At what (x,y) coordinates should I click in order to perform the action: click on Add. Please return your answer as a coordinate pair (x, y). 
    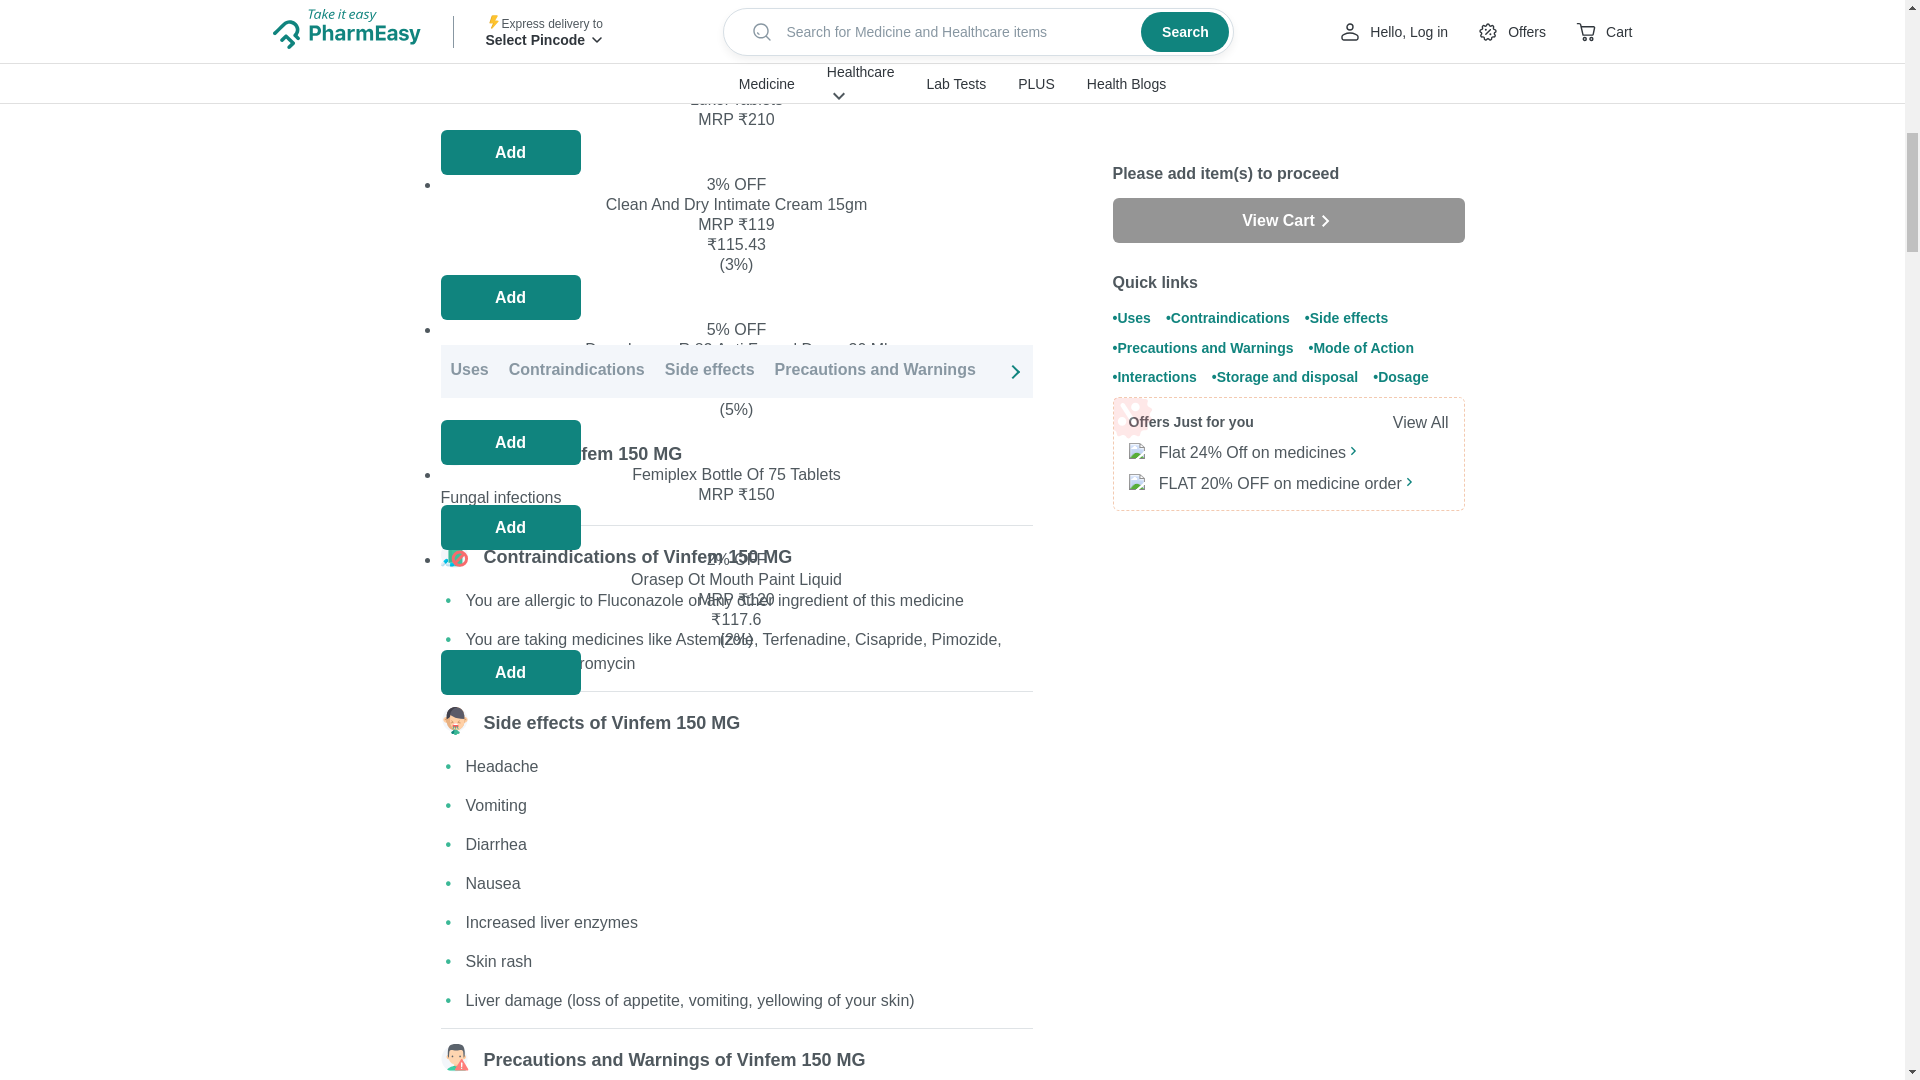
    Looking at the image, I should click on (509, 672).